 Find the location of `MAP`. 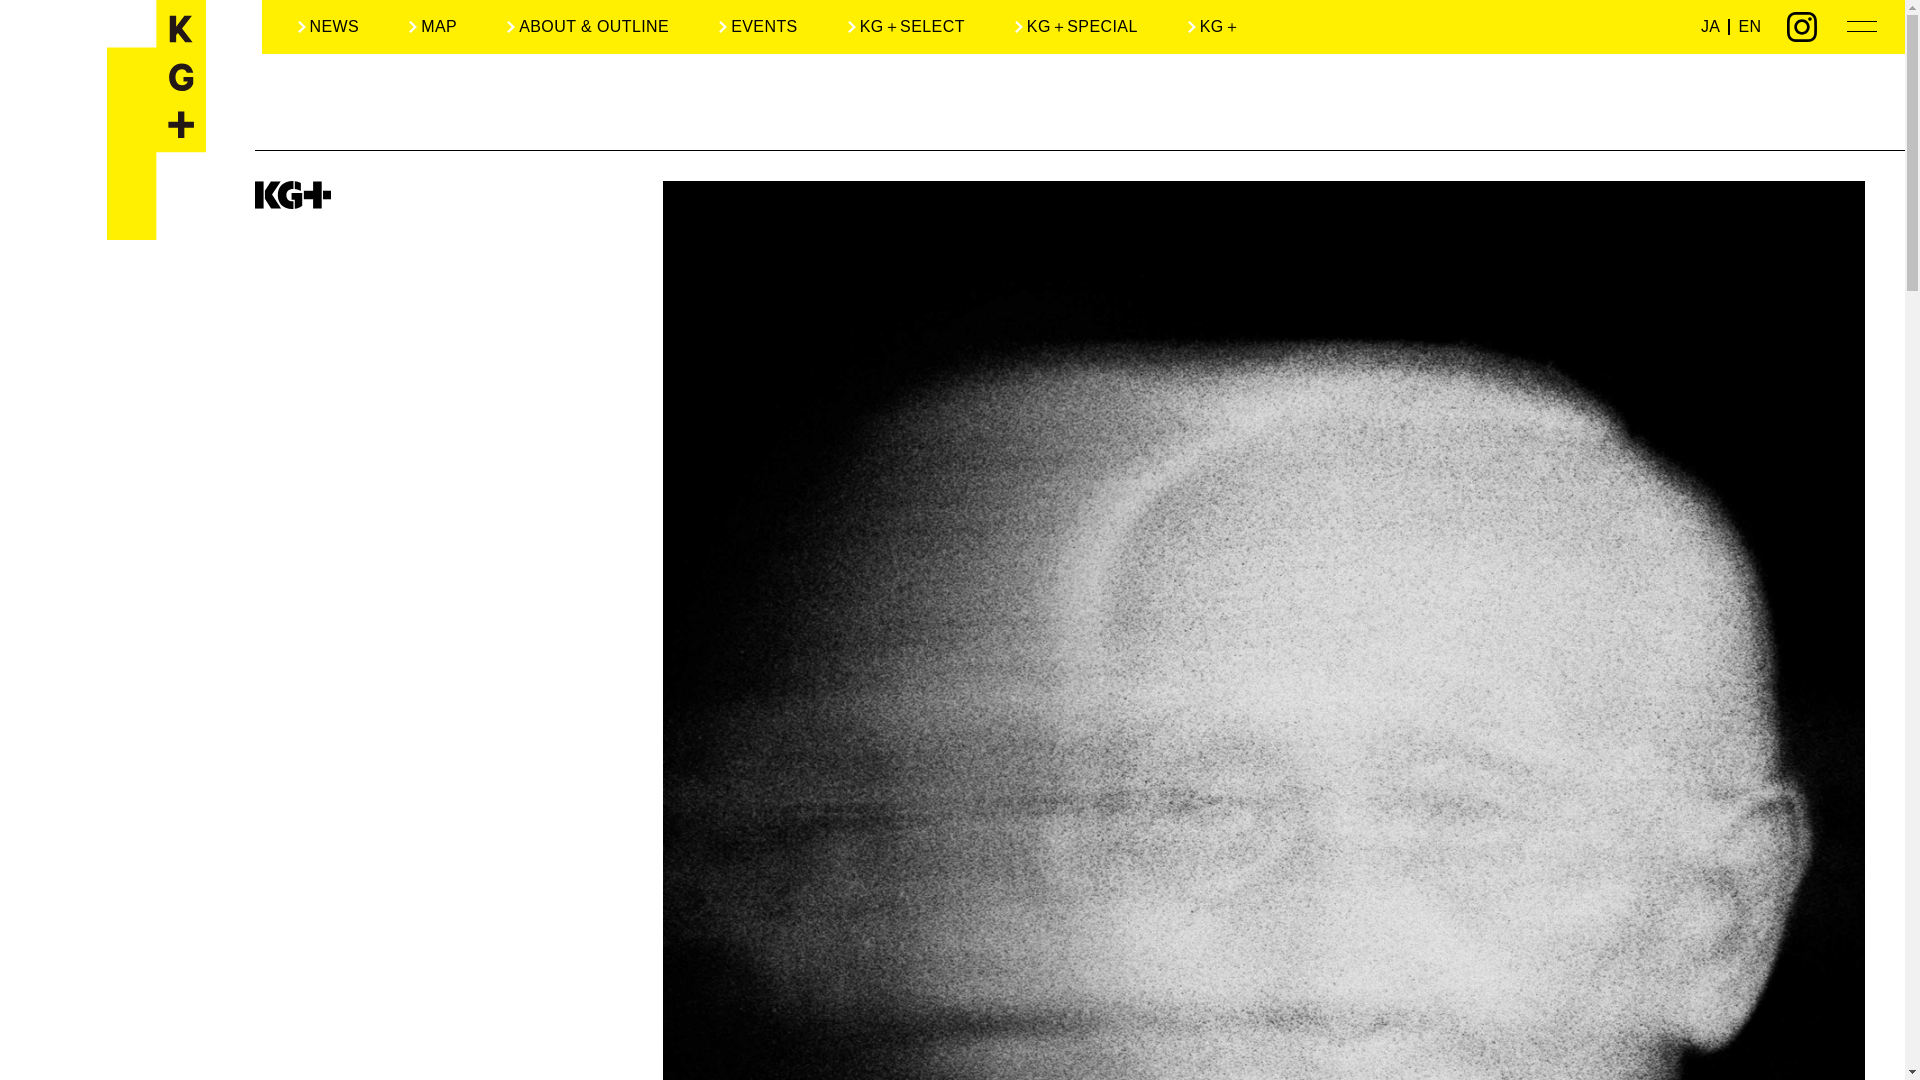

MAP is located at coordinates (432, 26).